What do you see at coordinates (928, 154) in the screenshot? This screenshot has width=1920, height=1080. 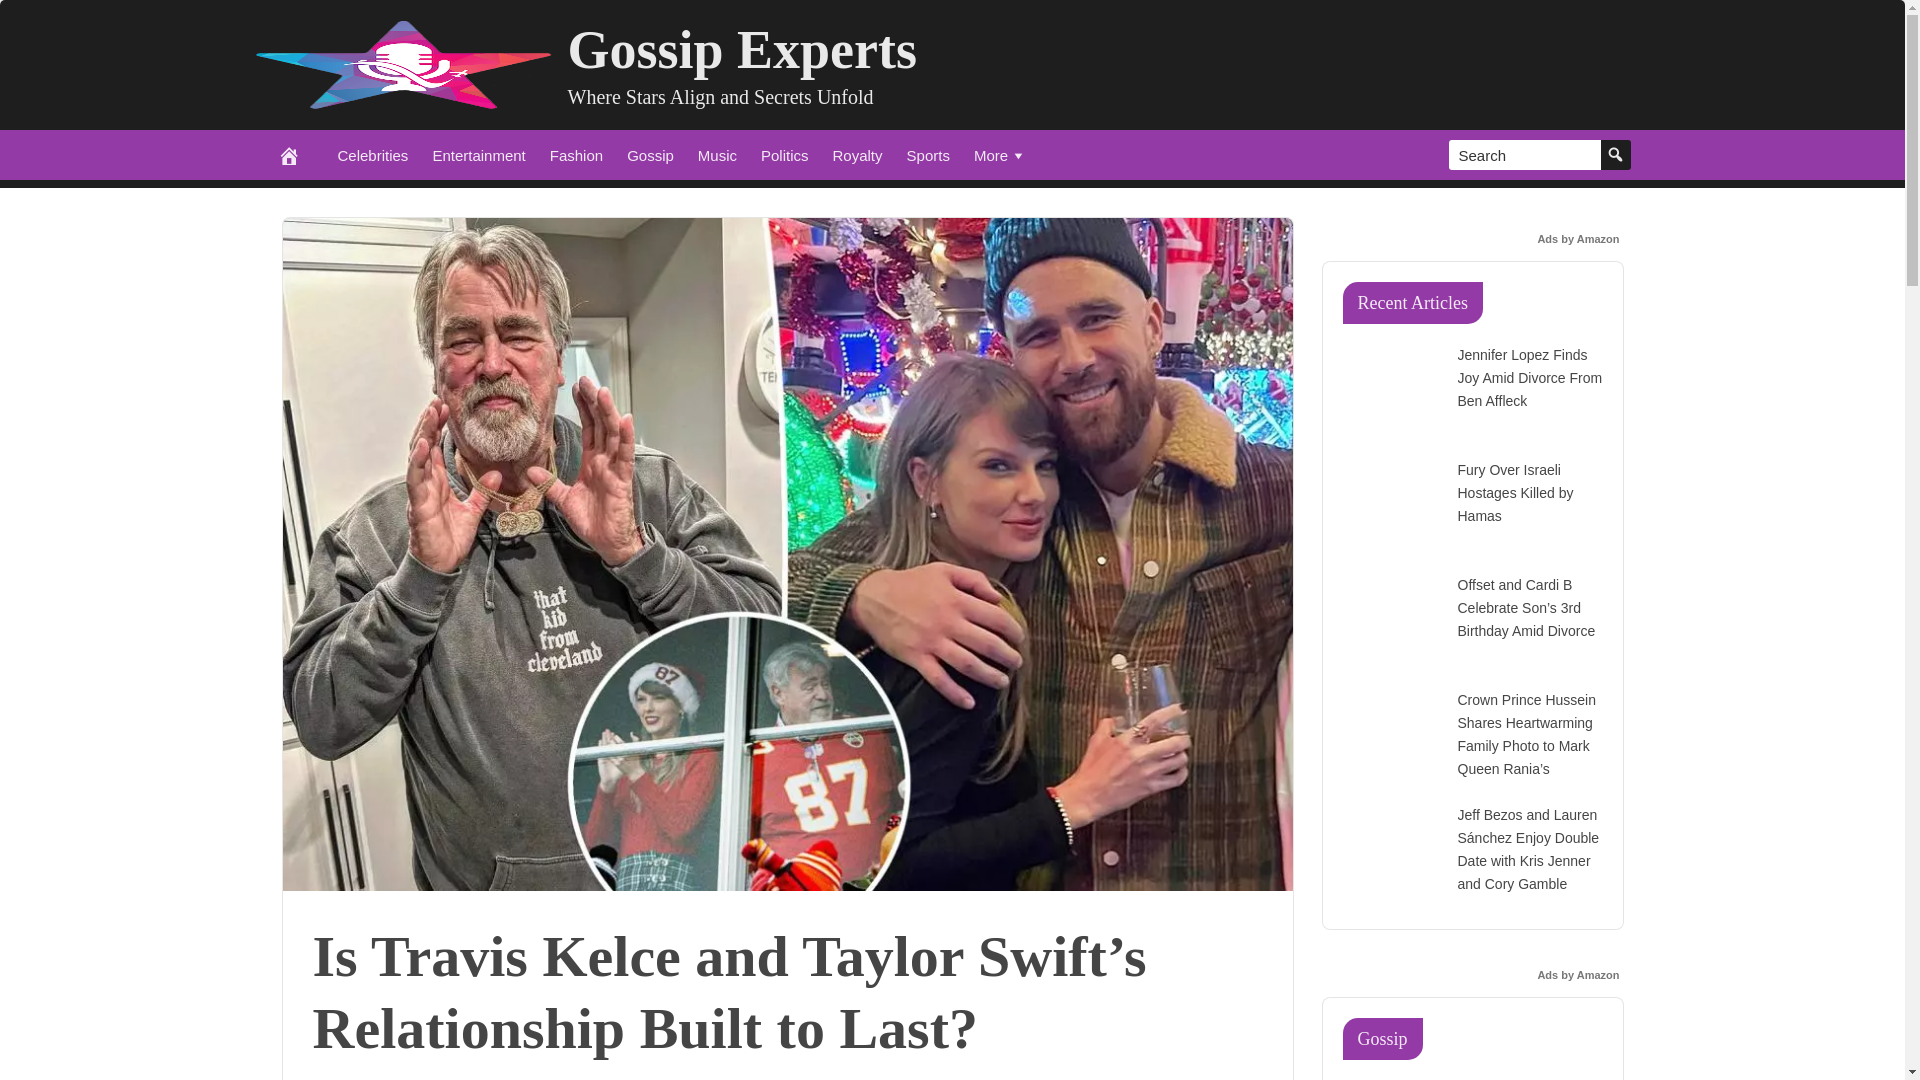 I see `Sports` at bounding box center [928, 154].